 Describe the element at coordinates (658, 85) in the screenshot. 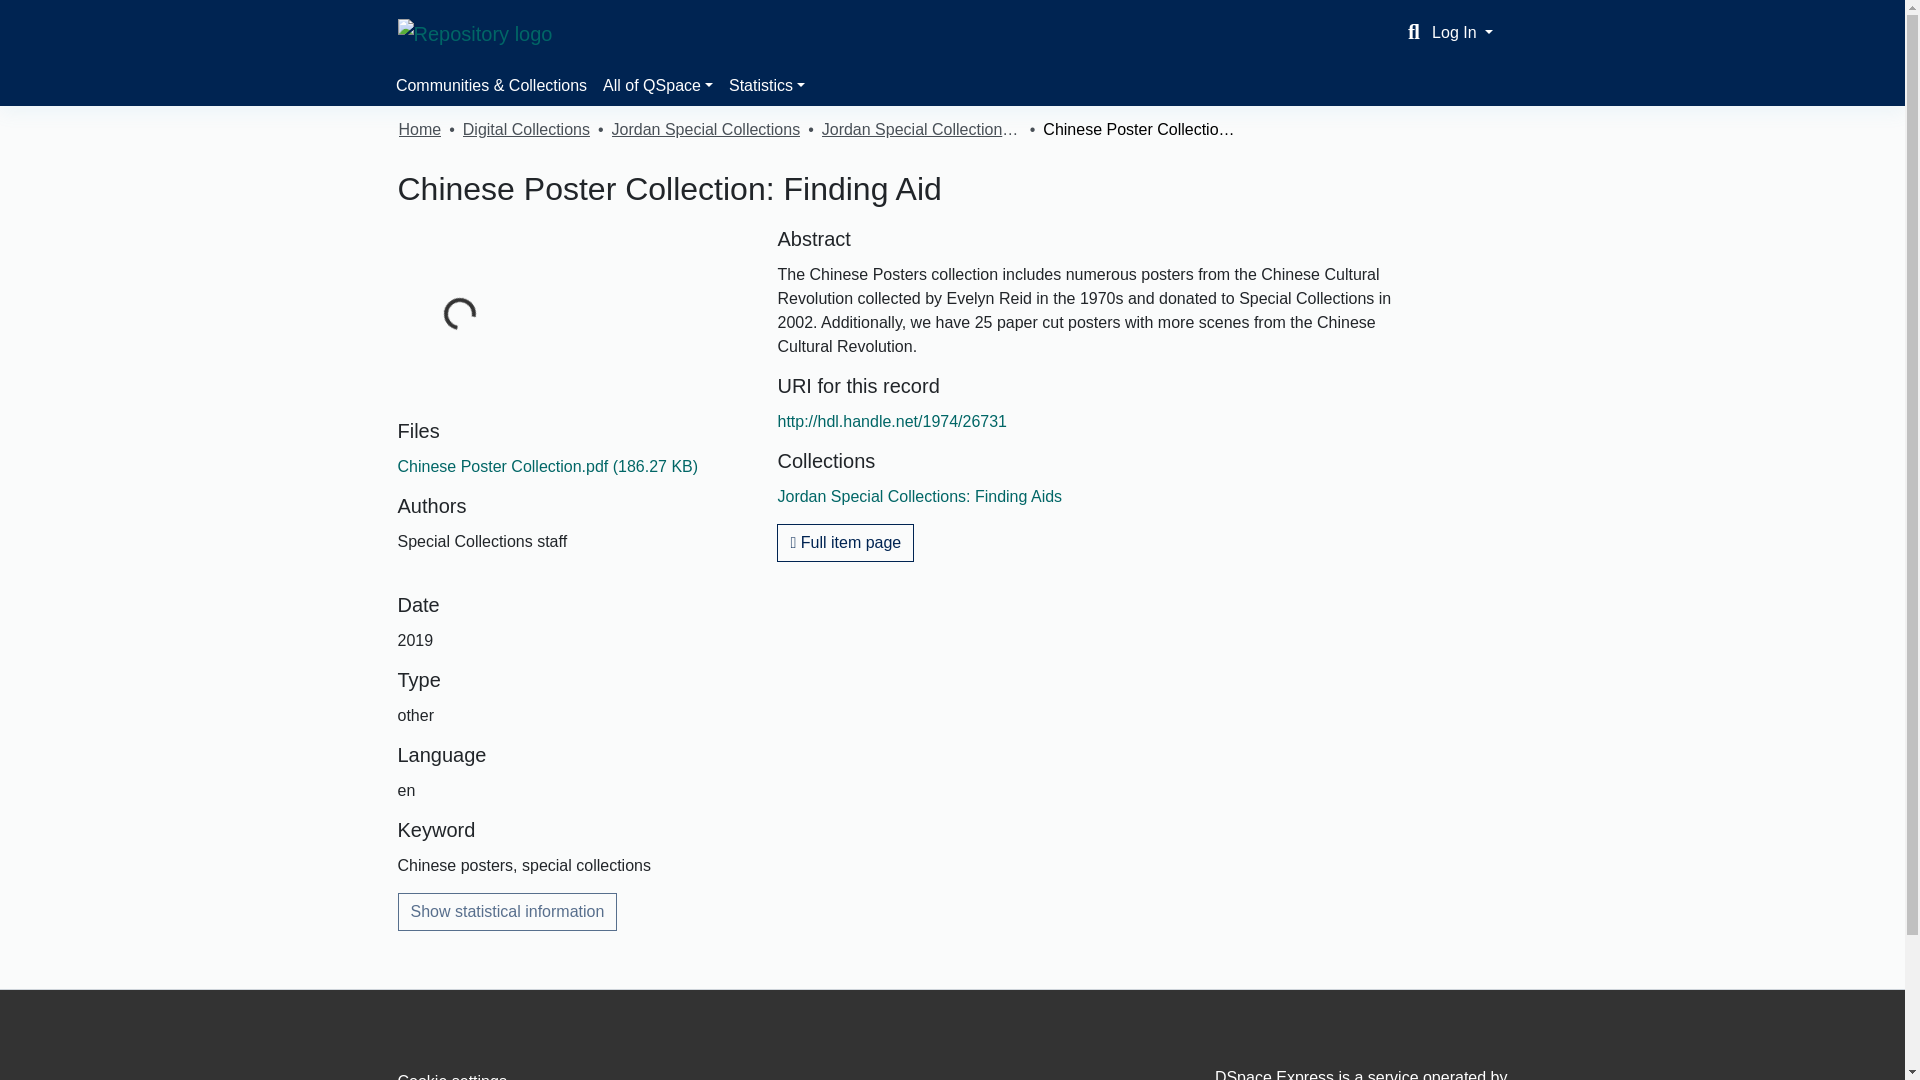

I see `All of QSpace` at that location.